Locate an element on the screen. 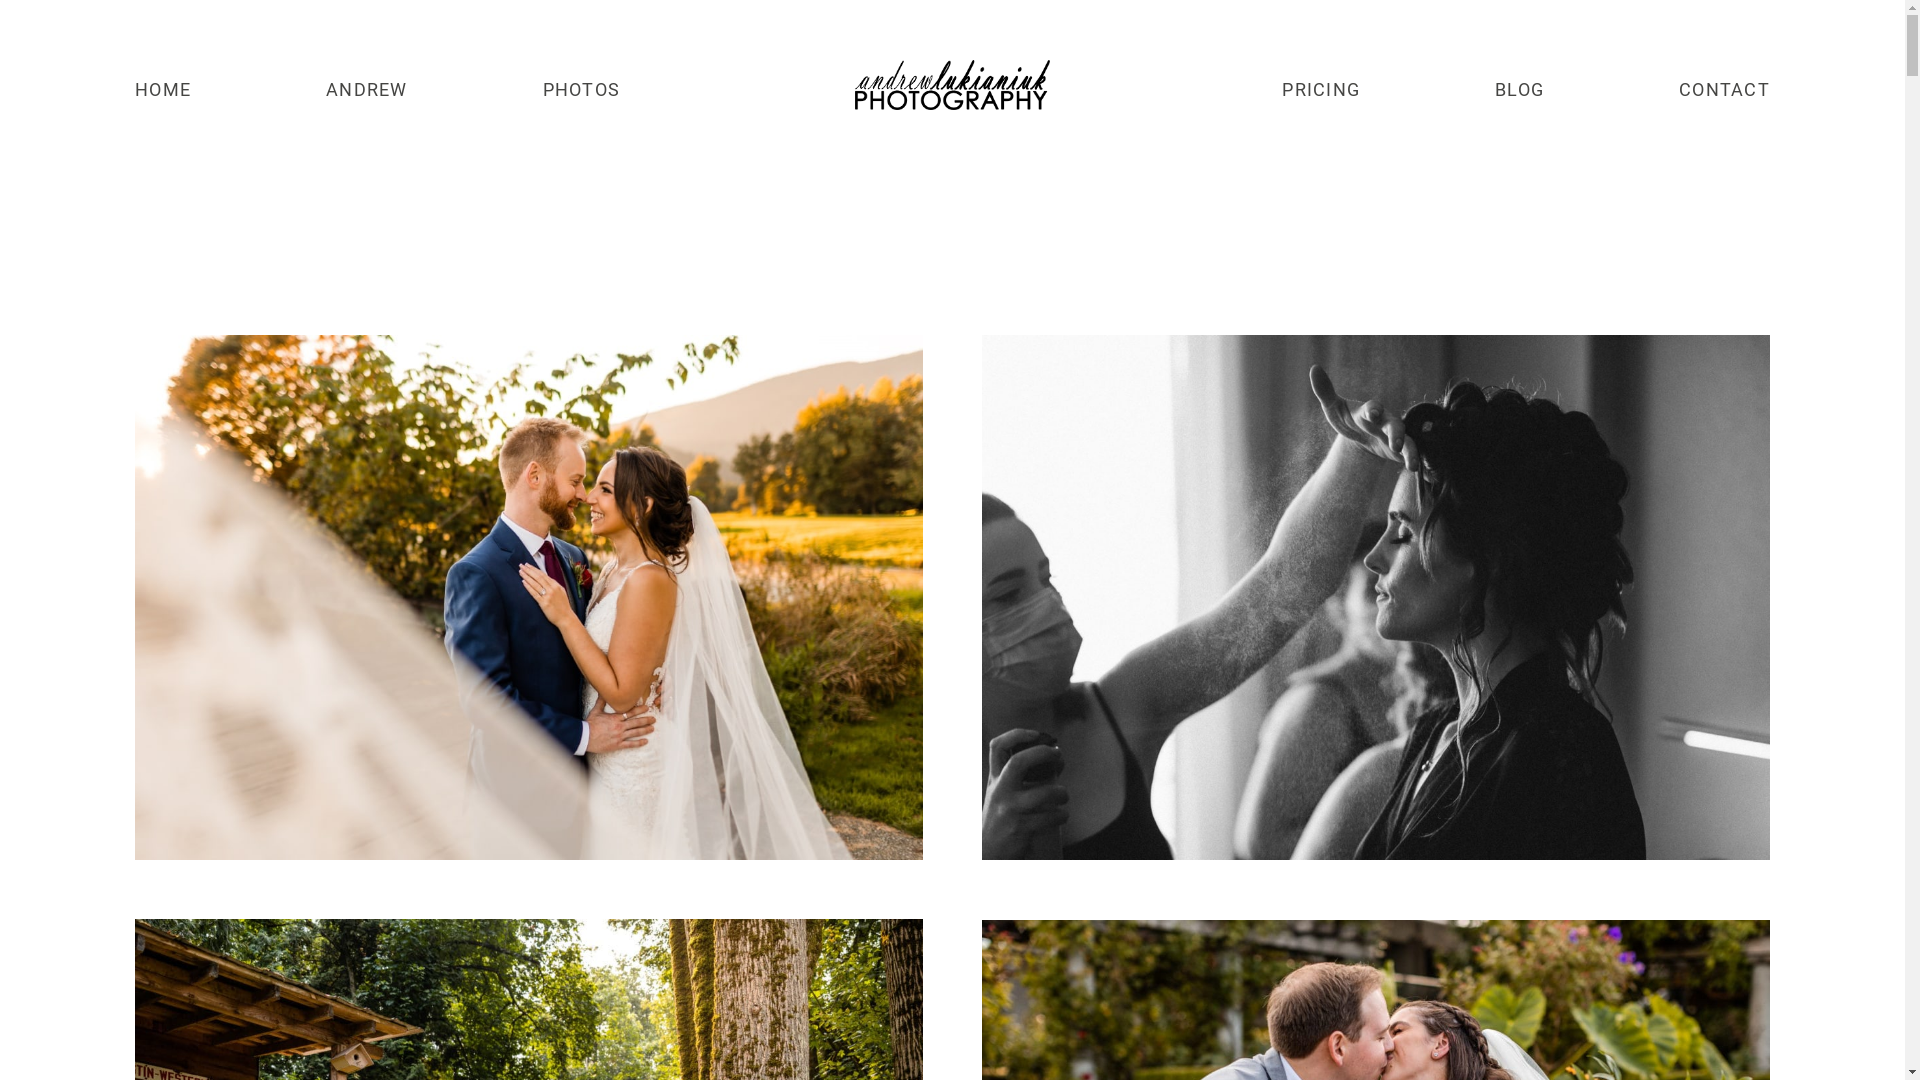  PRICING is located at coordinates (1321, 90).